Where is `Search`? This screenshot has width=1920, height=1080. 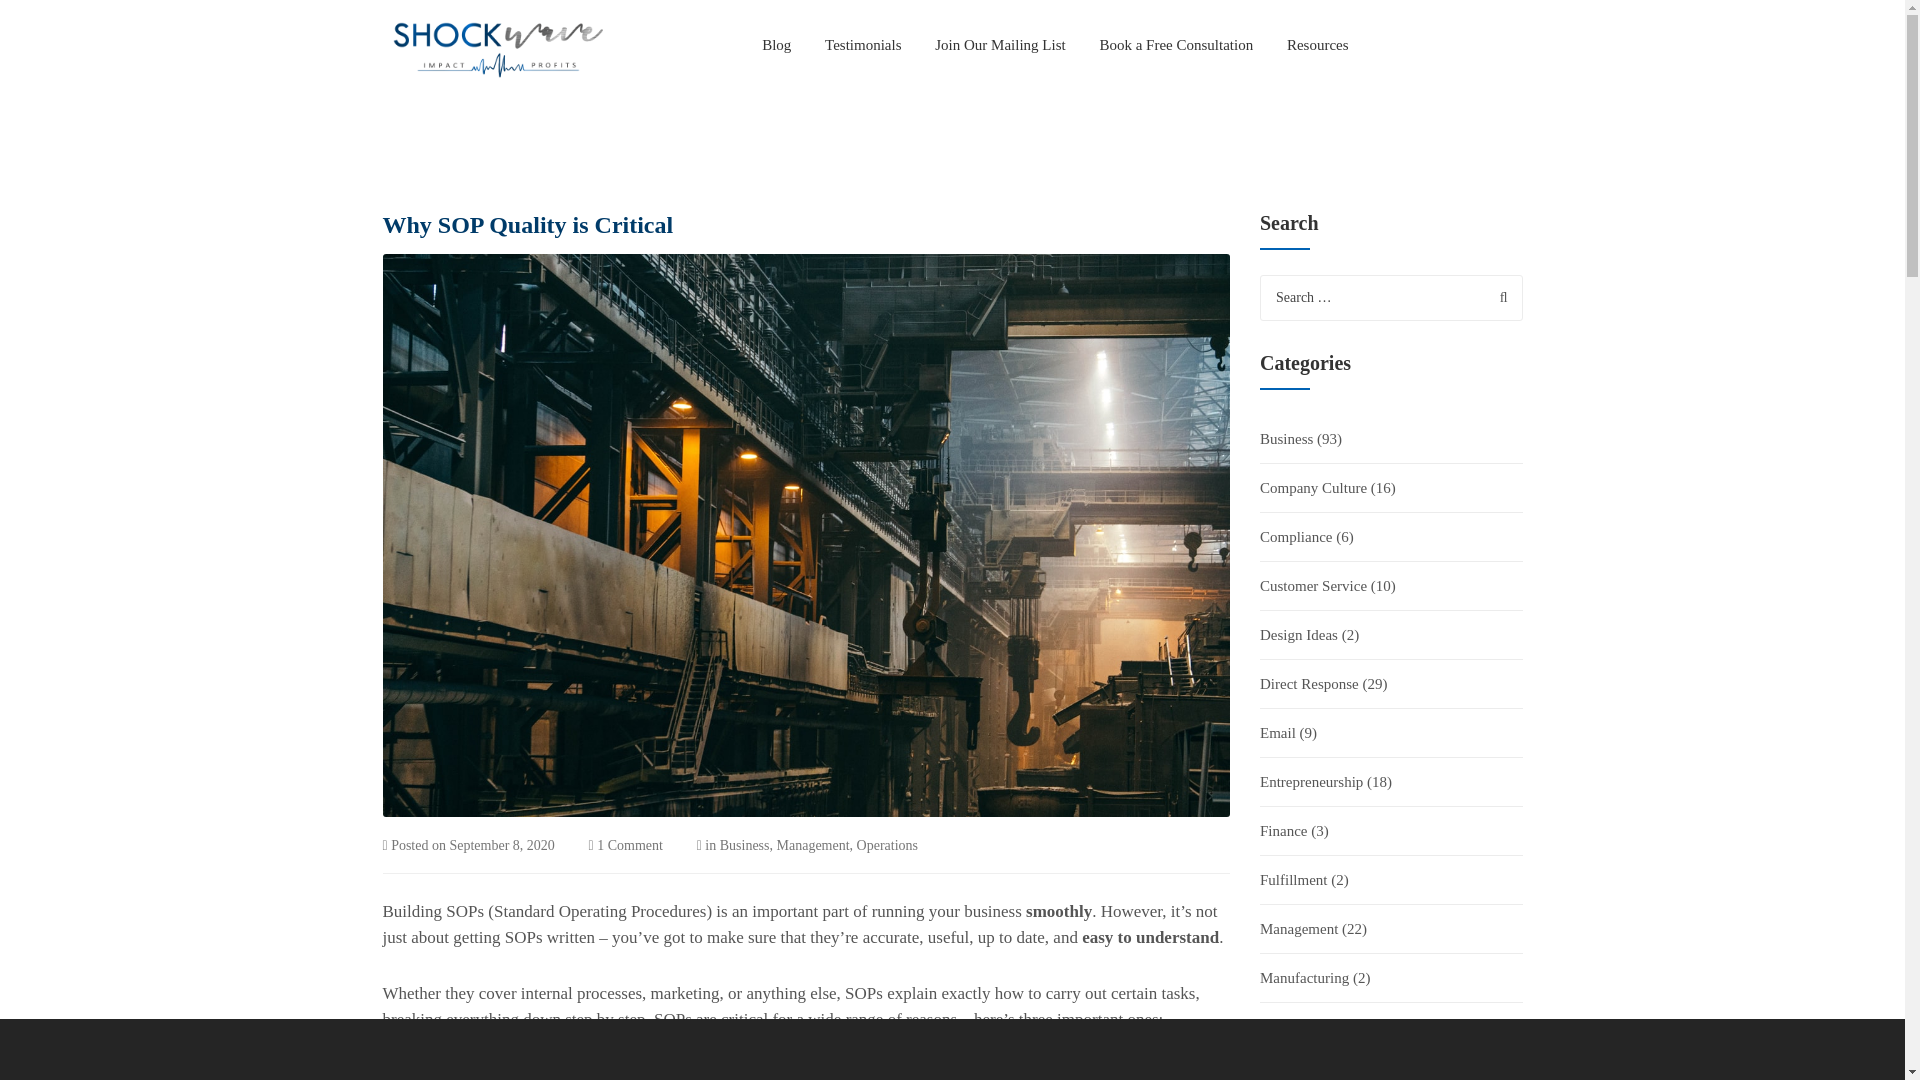 Search is located at coordinates (1502, 296).